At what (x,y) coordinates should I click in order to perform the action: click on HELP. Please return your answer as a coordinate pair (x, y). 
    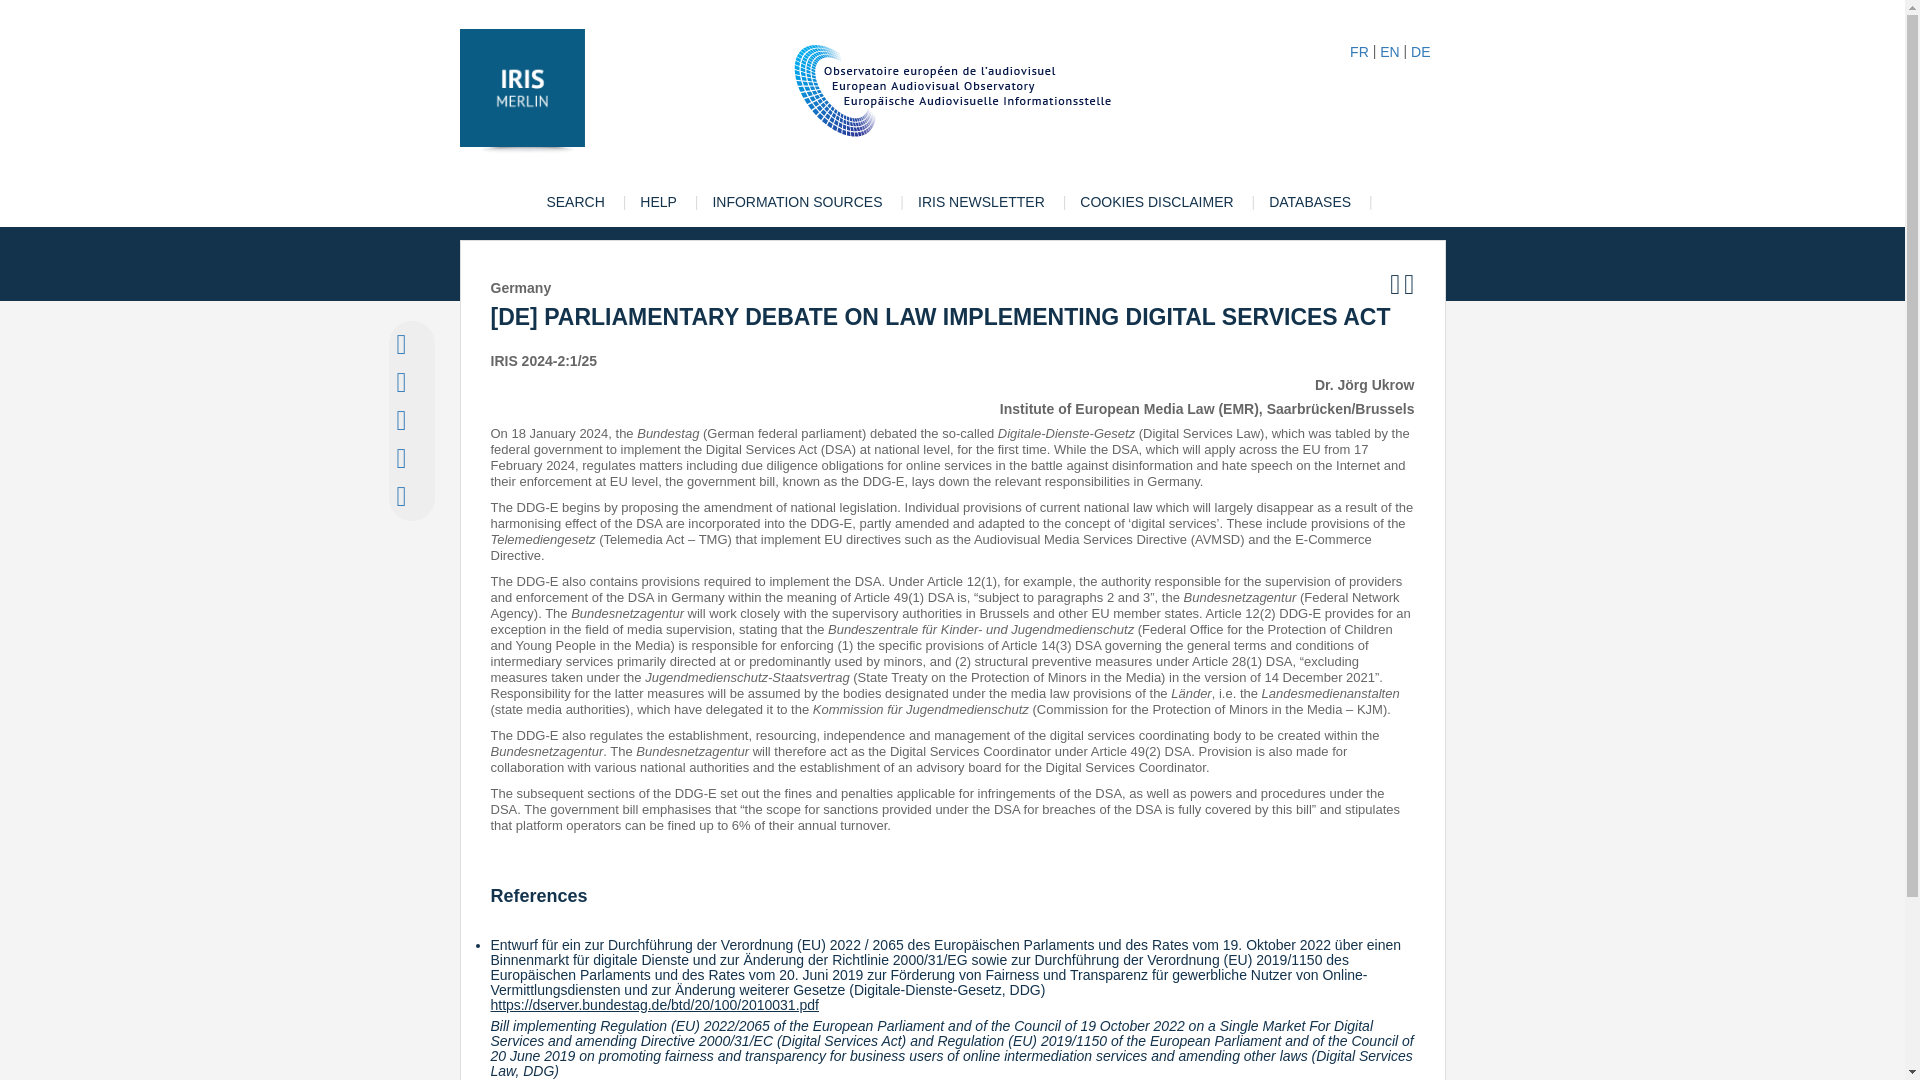
    Looking at the image, I should click on (658, 202).